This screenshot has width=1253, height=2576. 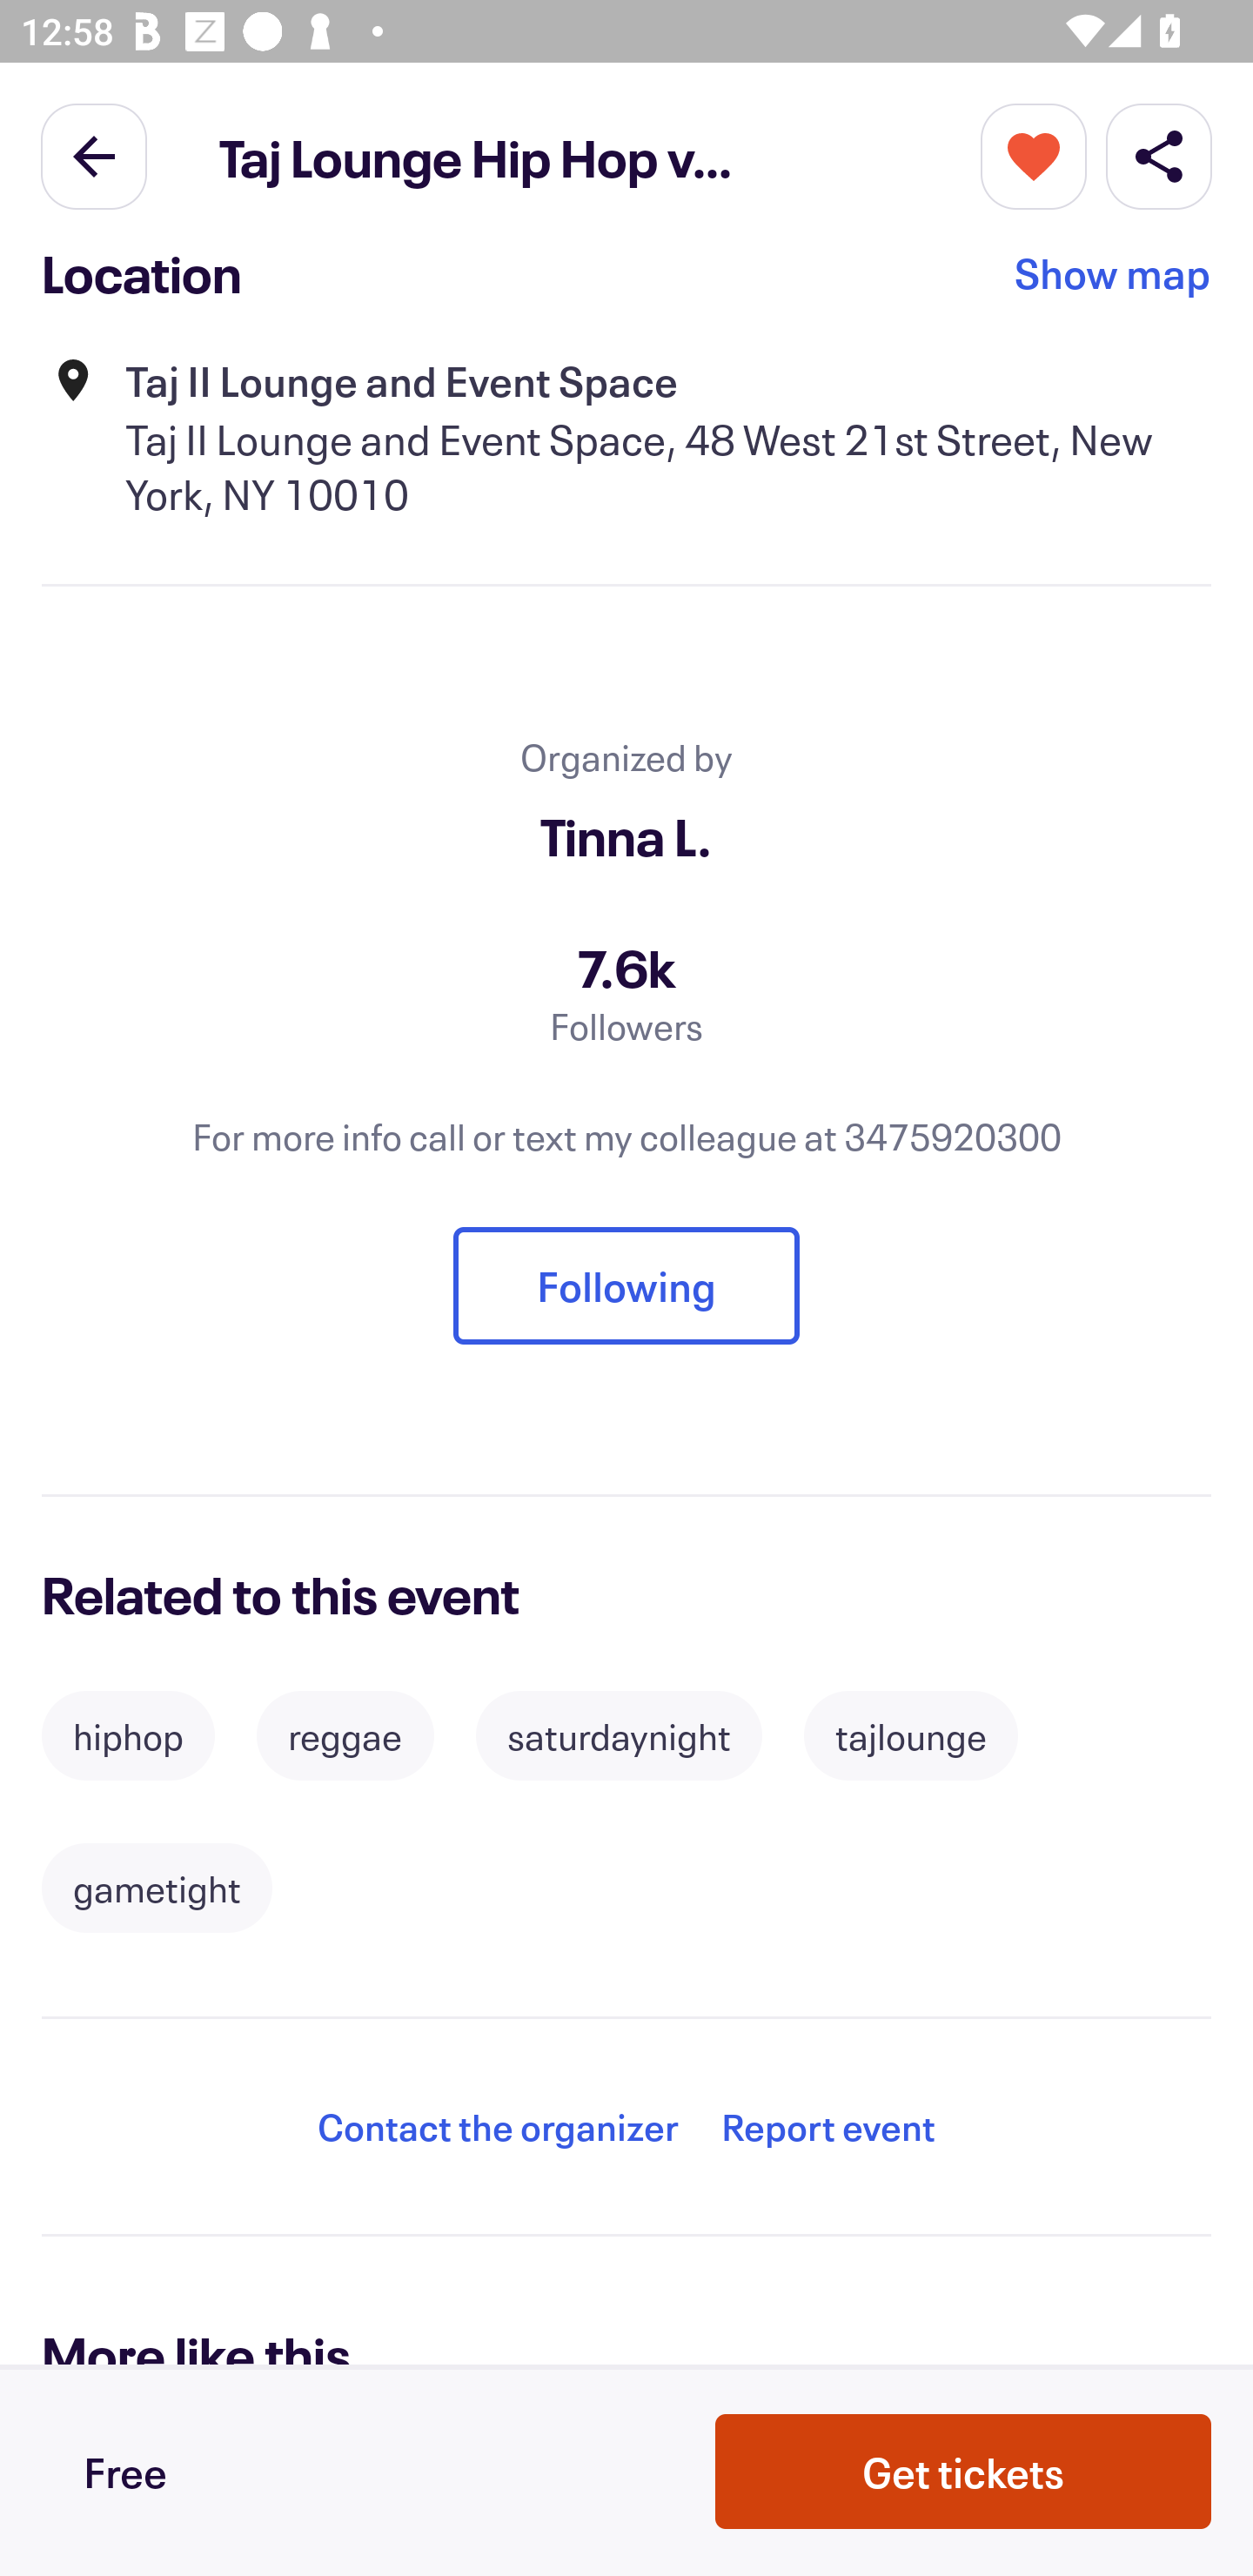 I want to click on Back, so click(x=94, y=155).